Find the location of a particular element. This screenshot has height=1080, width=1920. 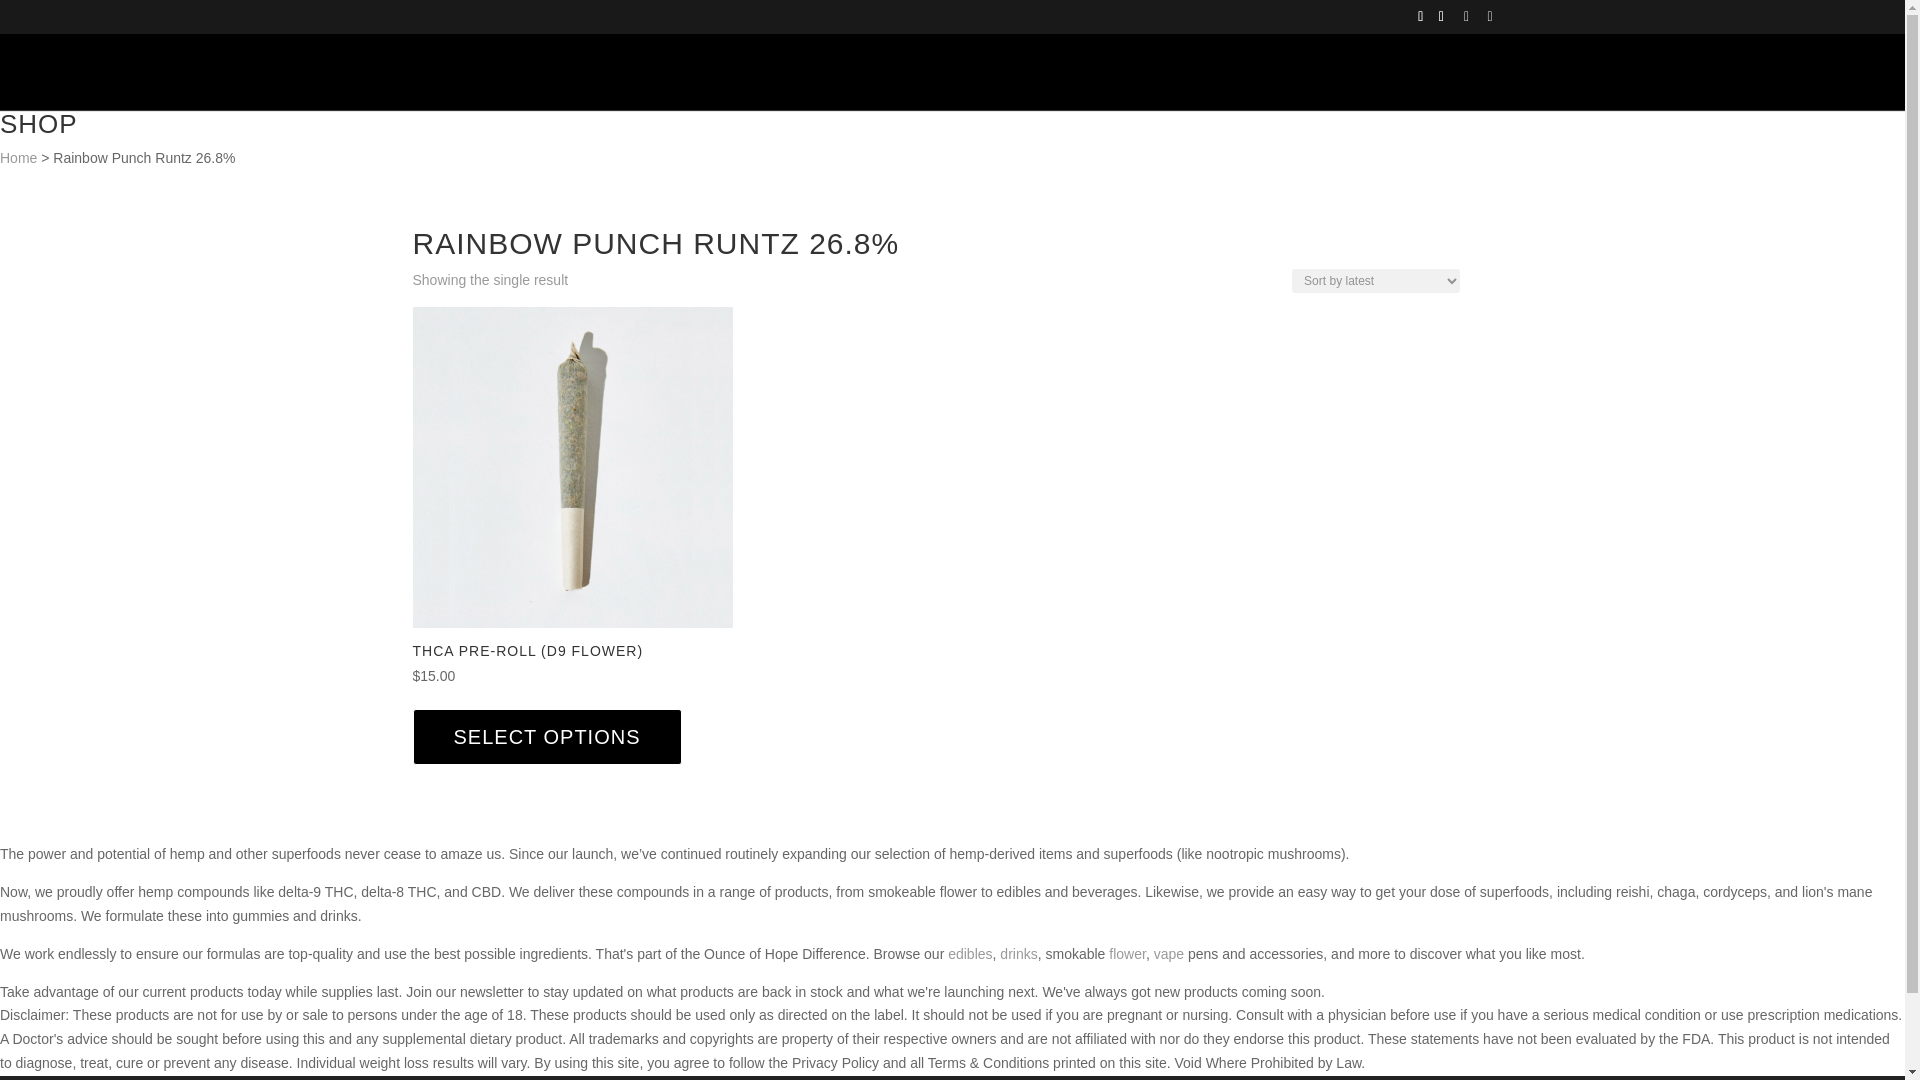

OUR STORY is located at coordinates (724, 86).